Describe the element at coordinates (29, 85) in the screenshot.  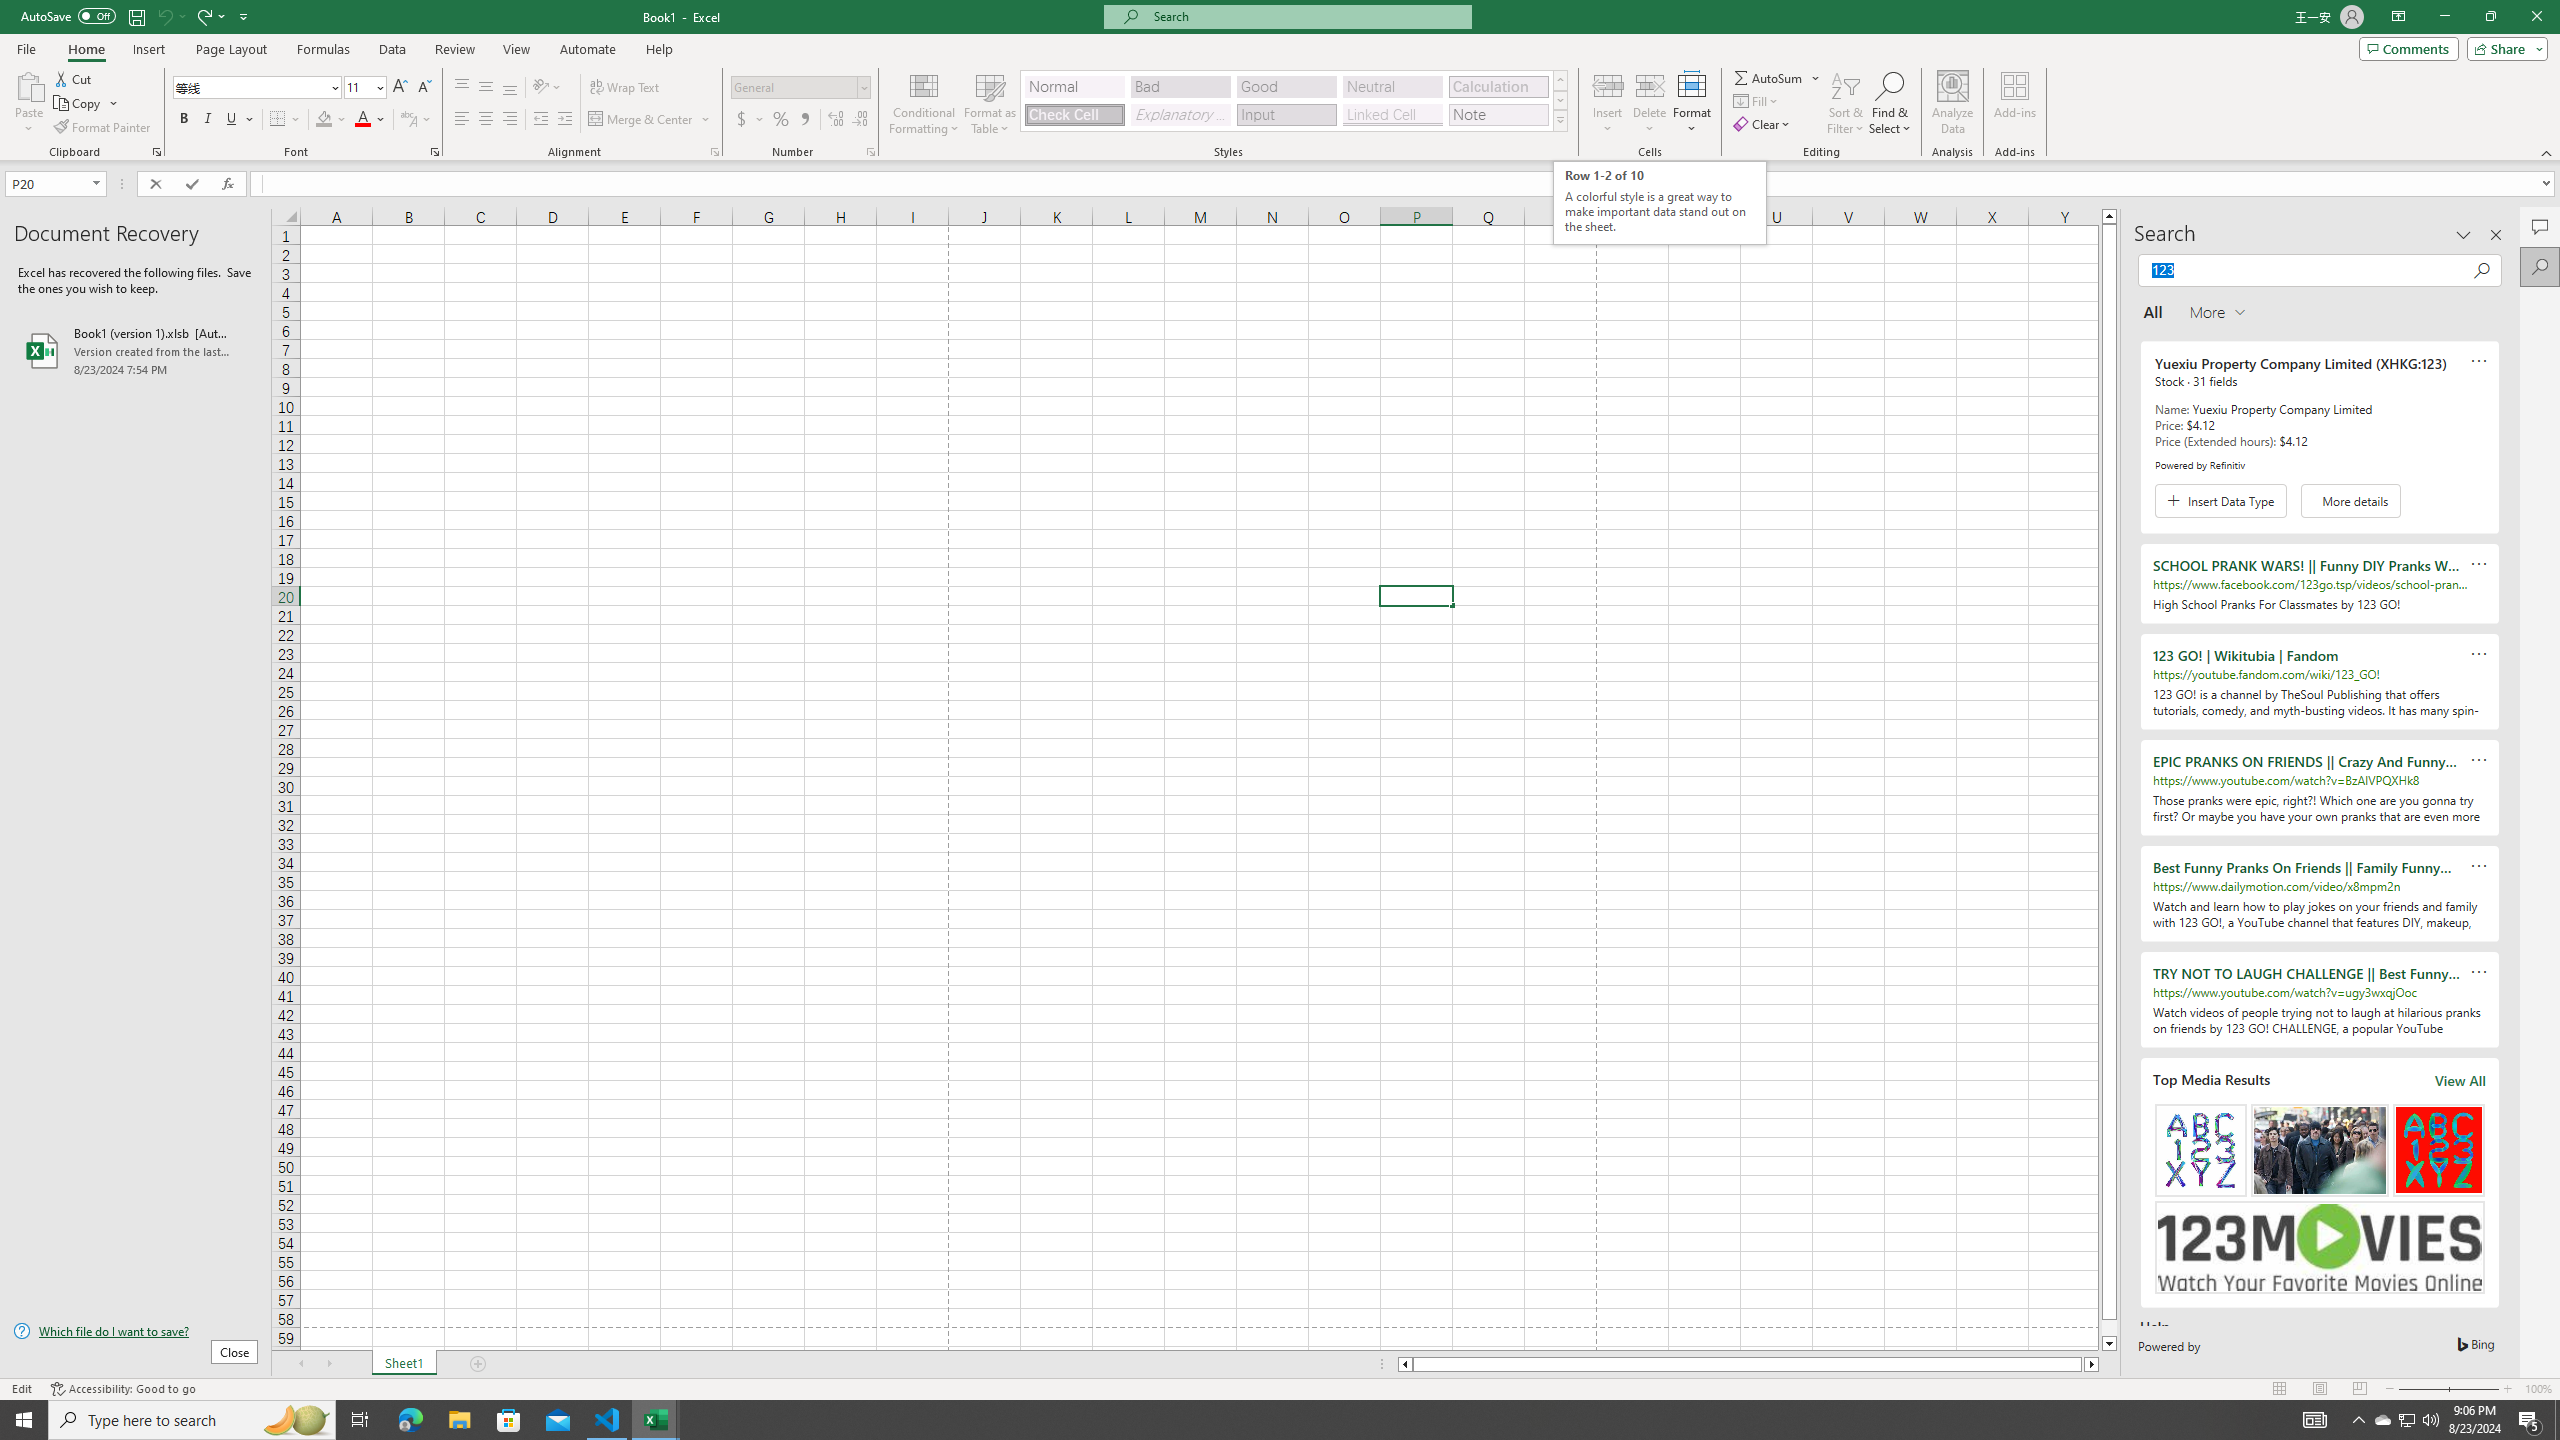
I see `Paste` at that location.